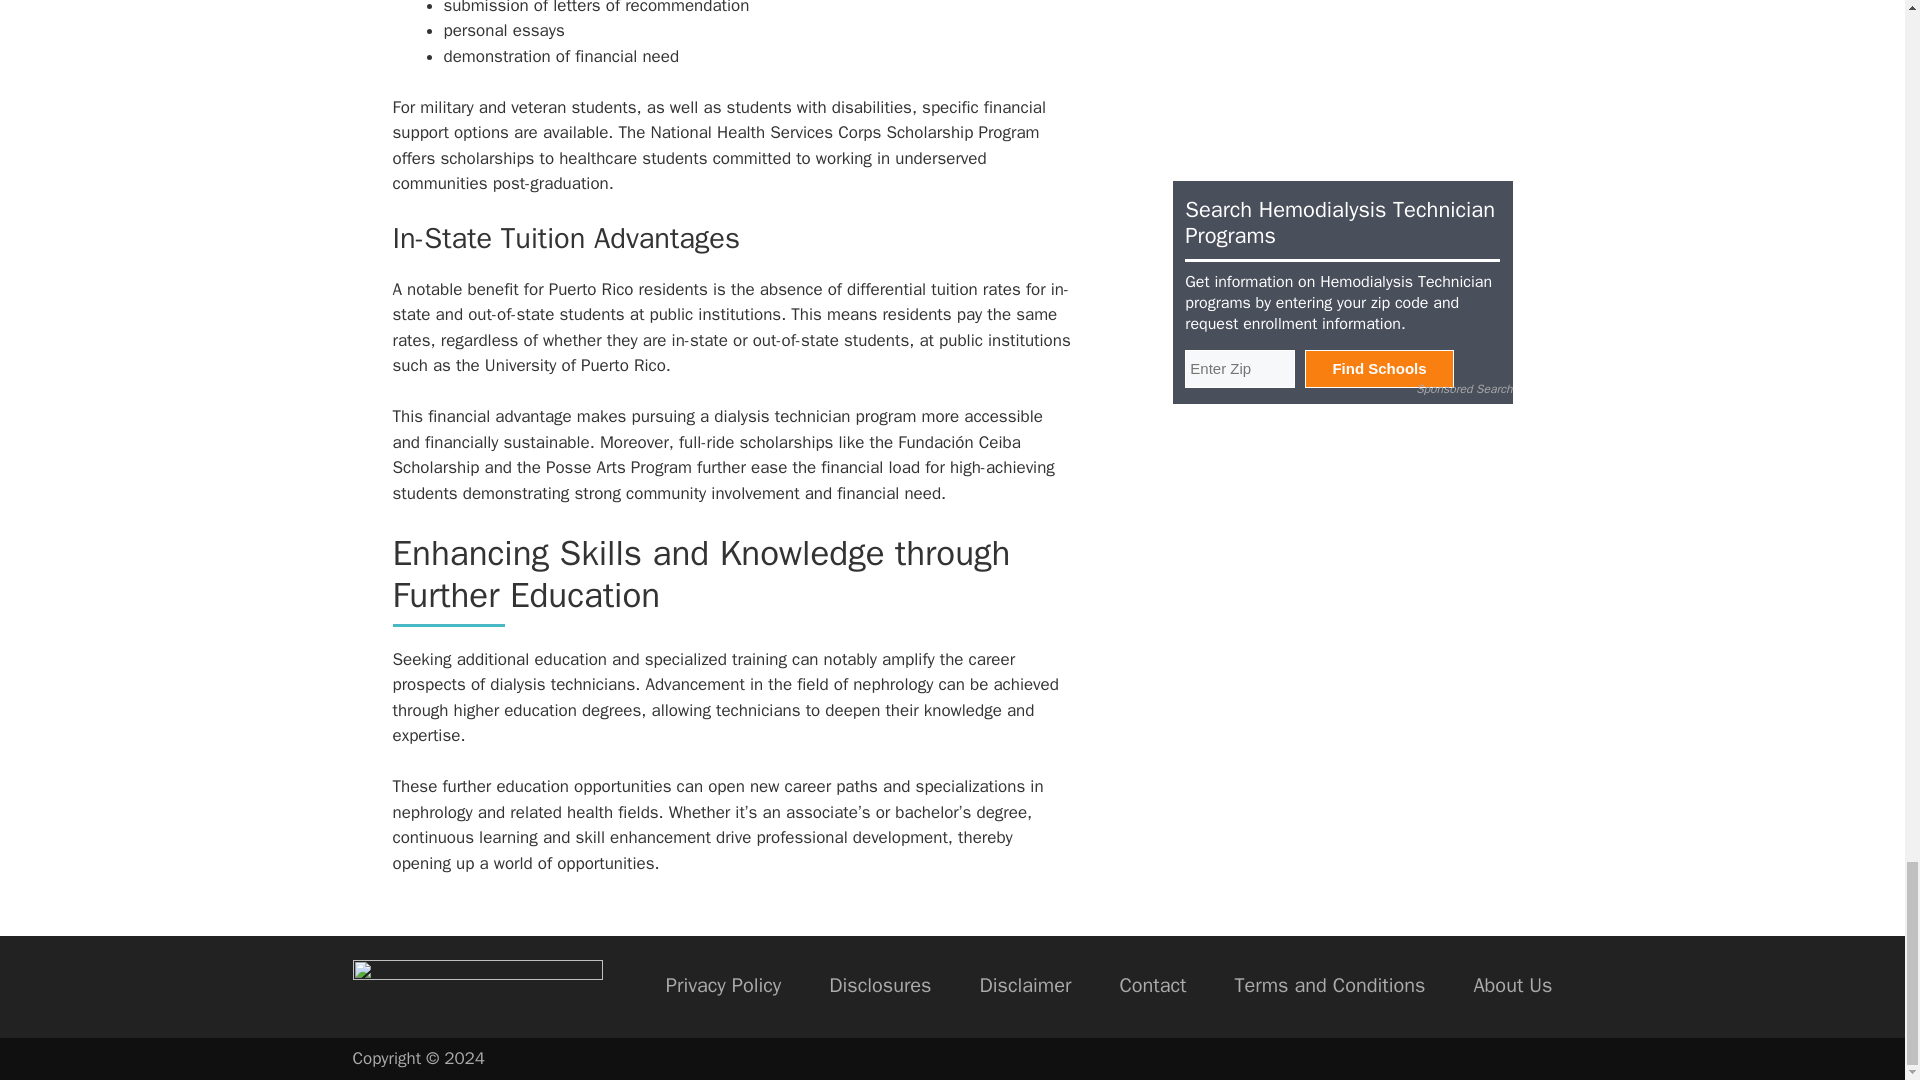  What do you see at coordinates (724, 986) in the screenshot?
I see `Privacy Policy` at bounding box center [724, 986].